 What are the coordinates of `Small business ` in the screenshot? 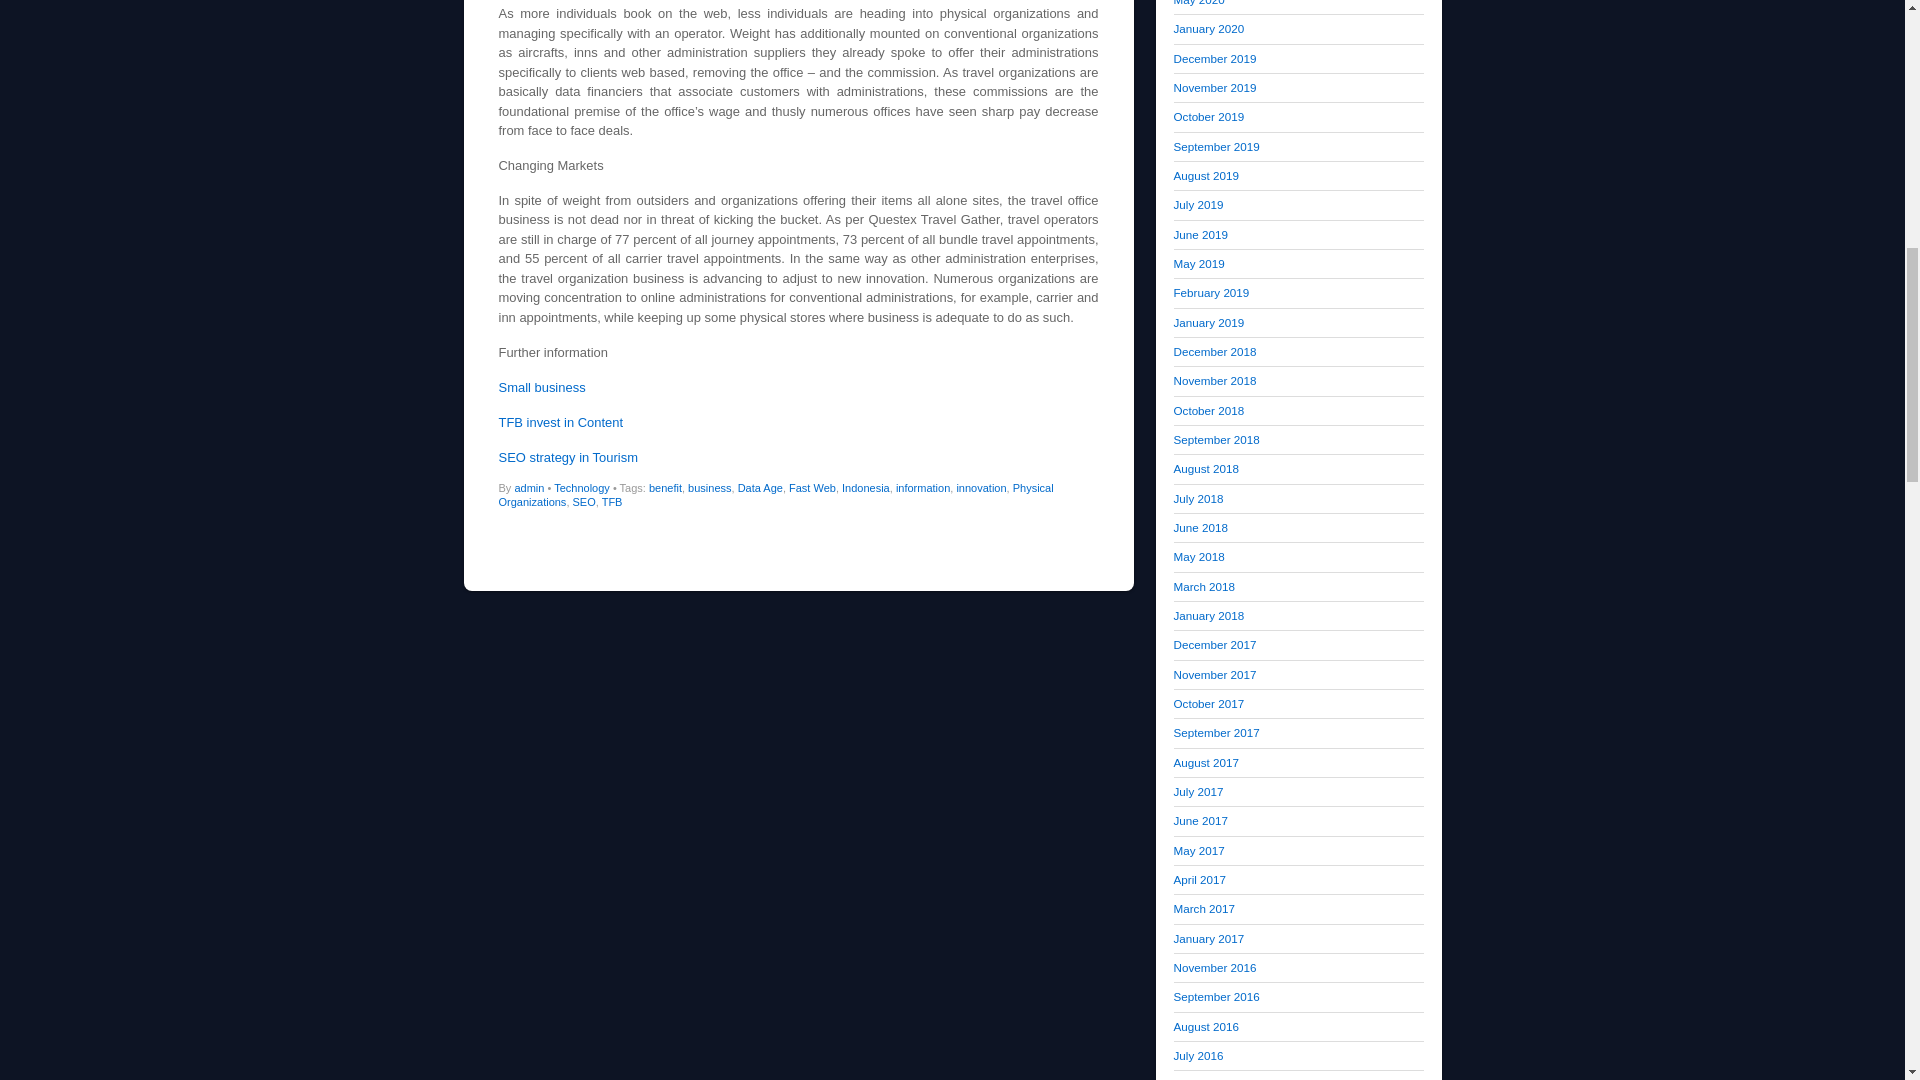 It's located at (543, 388).